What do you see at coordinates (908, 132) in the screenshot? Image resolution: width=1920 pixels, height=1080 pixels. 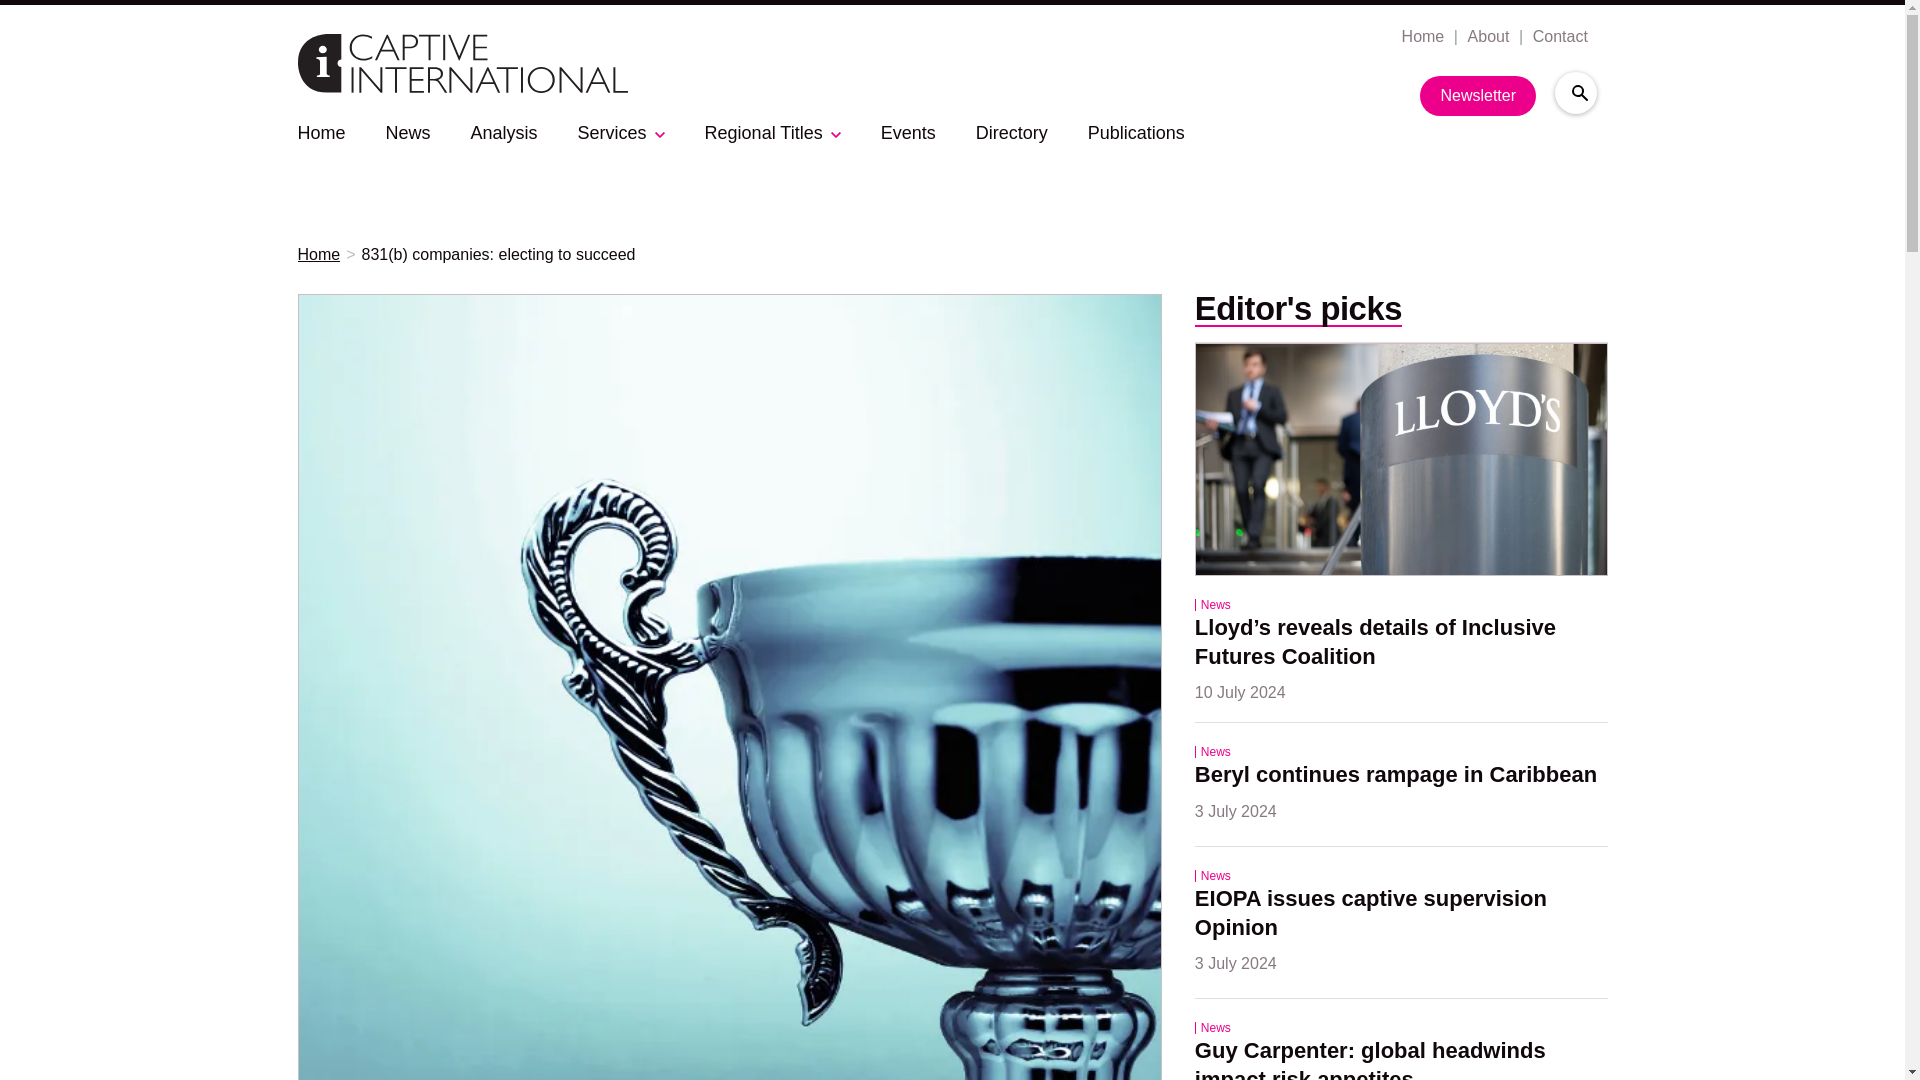 I see `Events` at bounding box center [908, 132].